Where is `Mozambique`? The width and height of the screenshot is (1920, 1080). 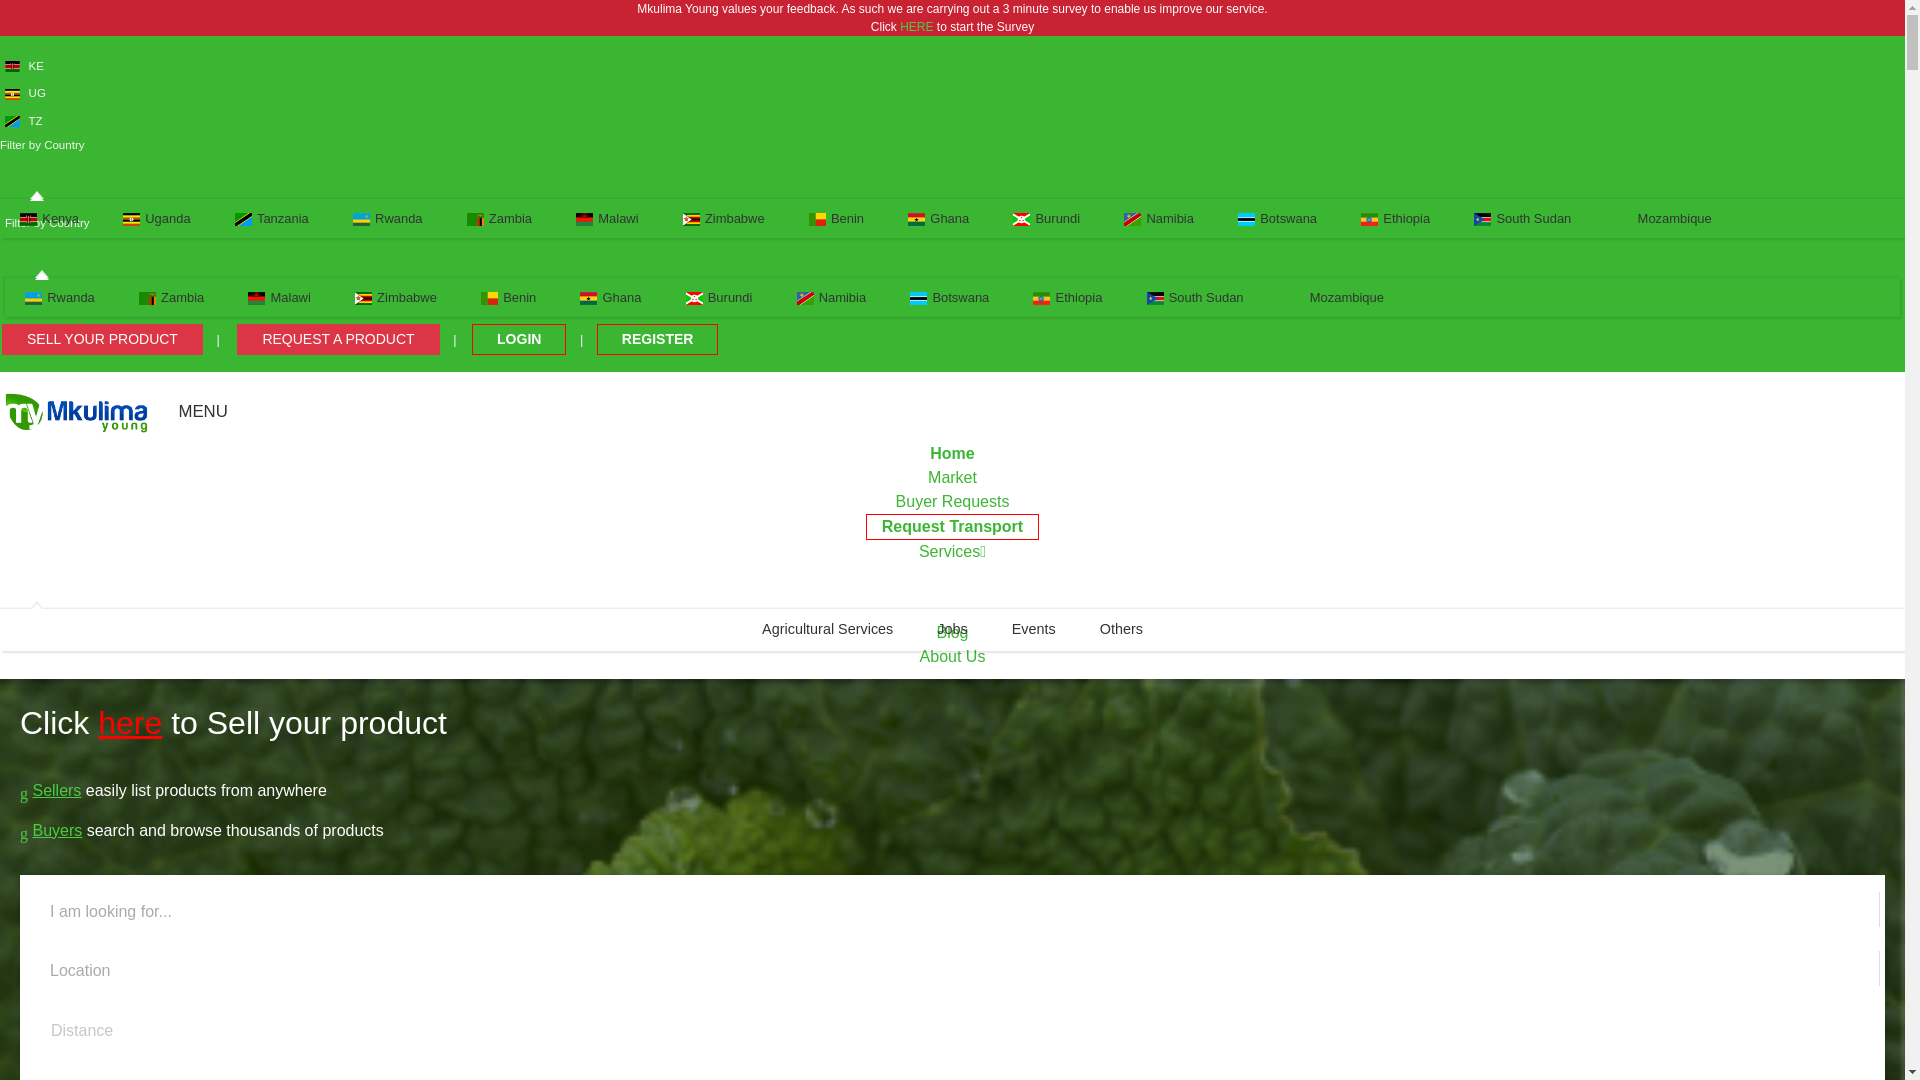 Mozambique is located at coordinates (1335, 297).